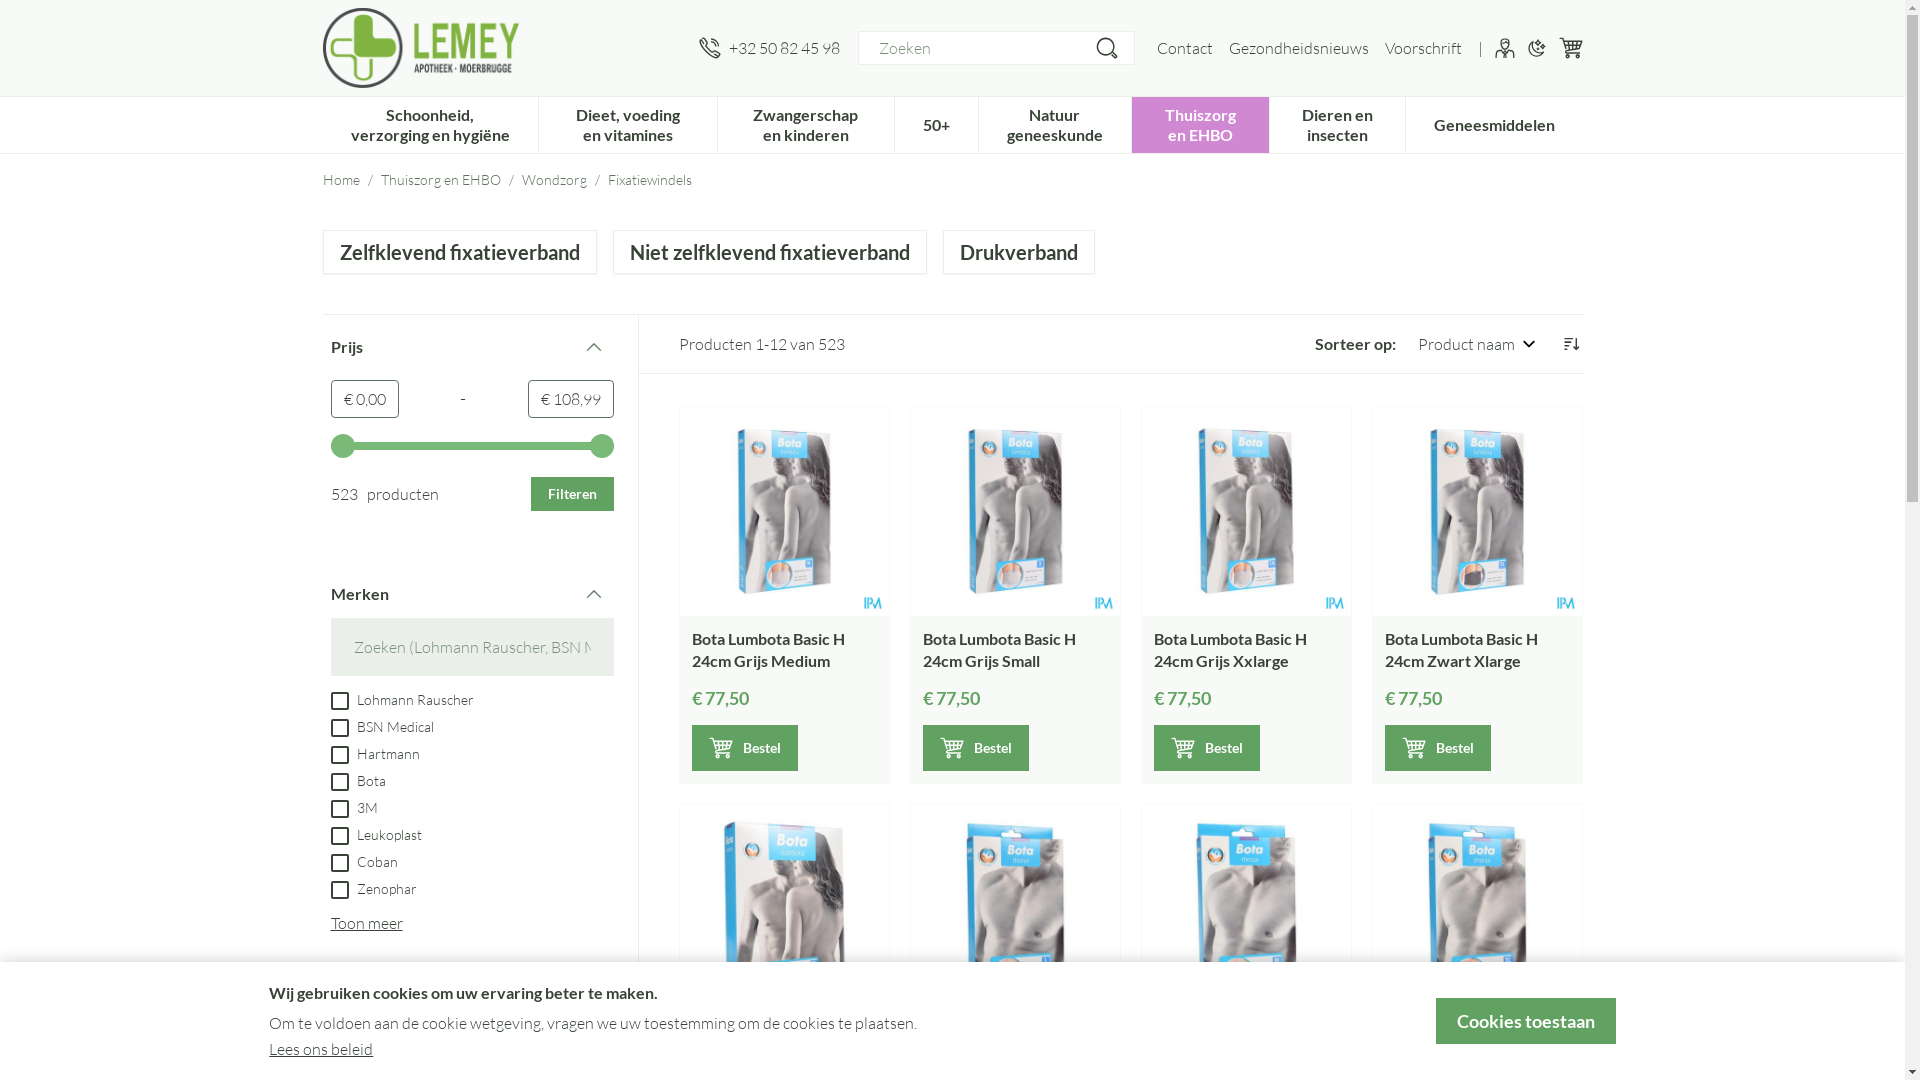  I want to click on Apotheek Lemey, so click(420, 48).